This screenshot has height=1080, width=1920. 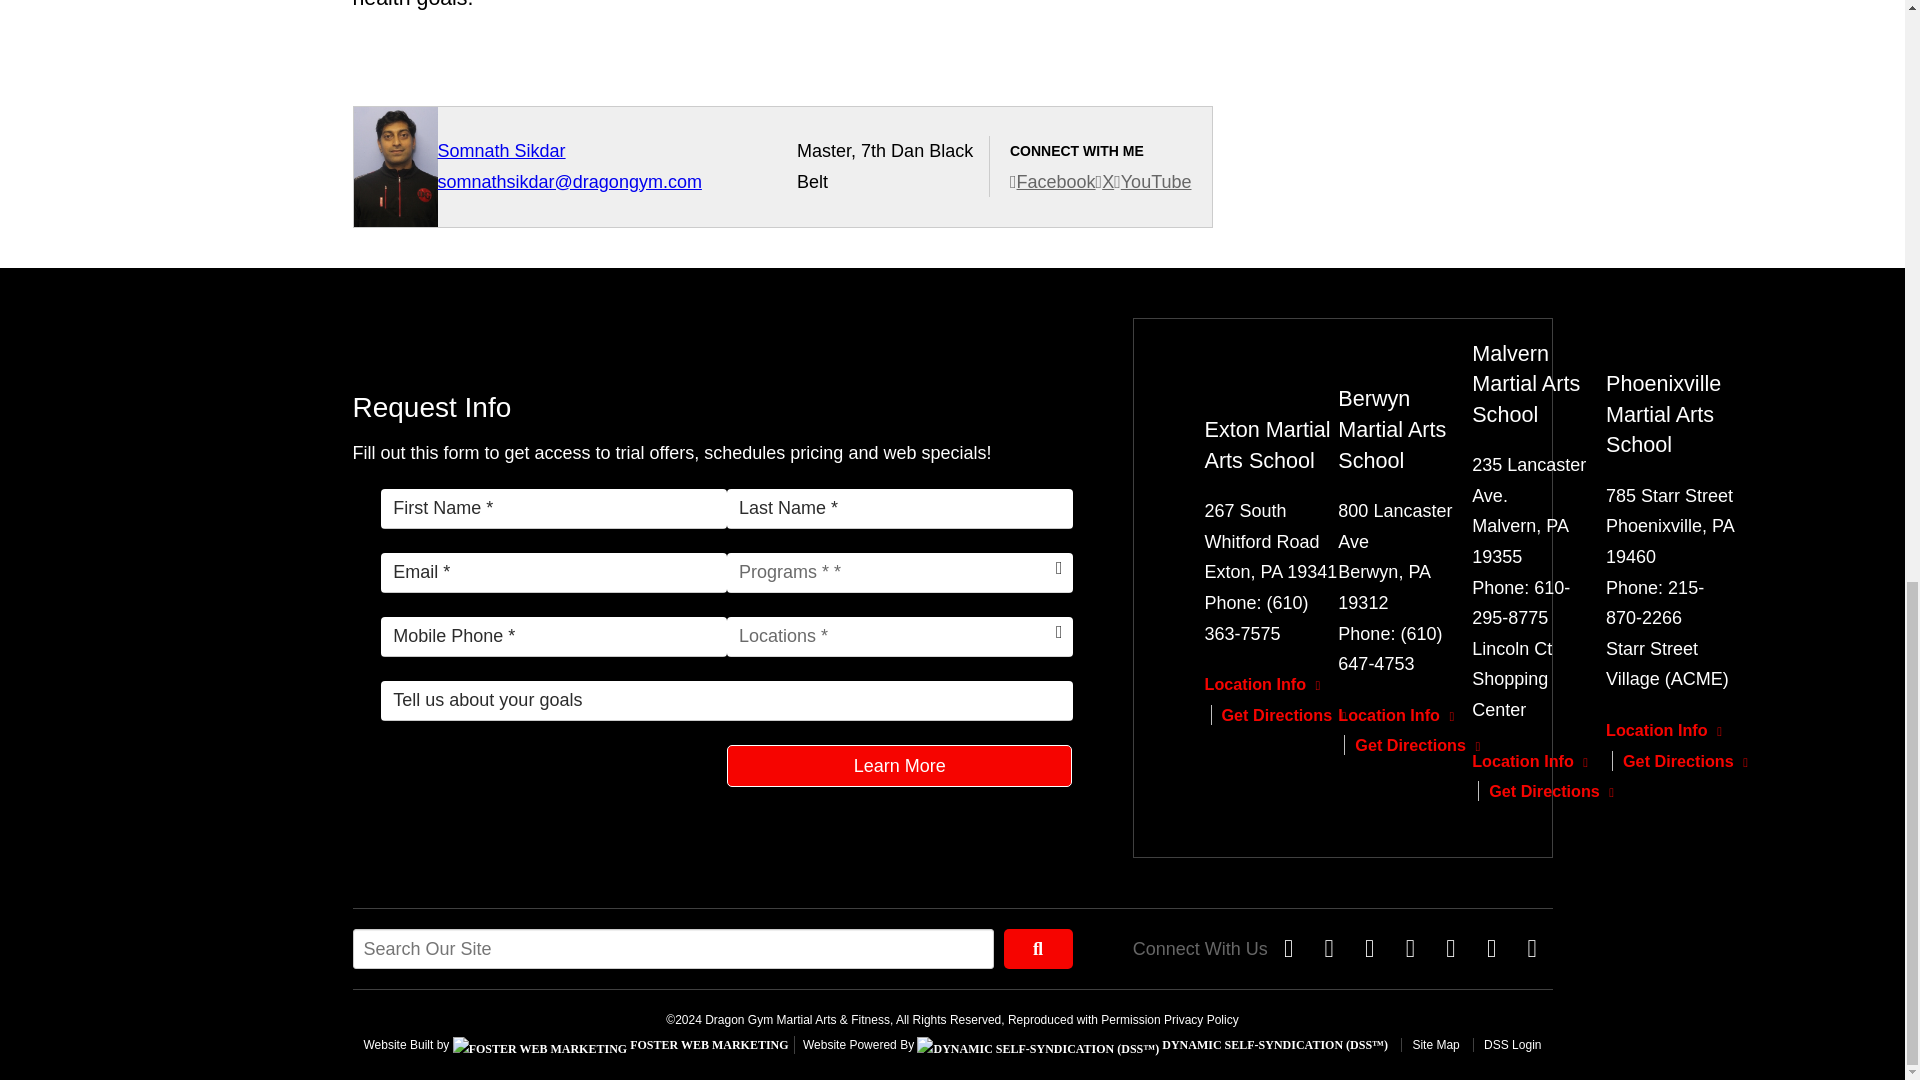 What do you see at coordinates (1038, 948) in the screenshot?
I see `Search` at bounding box center [1038, 948].